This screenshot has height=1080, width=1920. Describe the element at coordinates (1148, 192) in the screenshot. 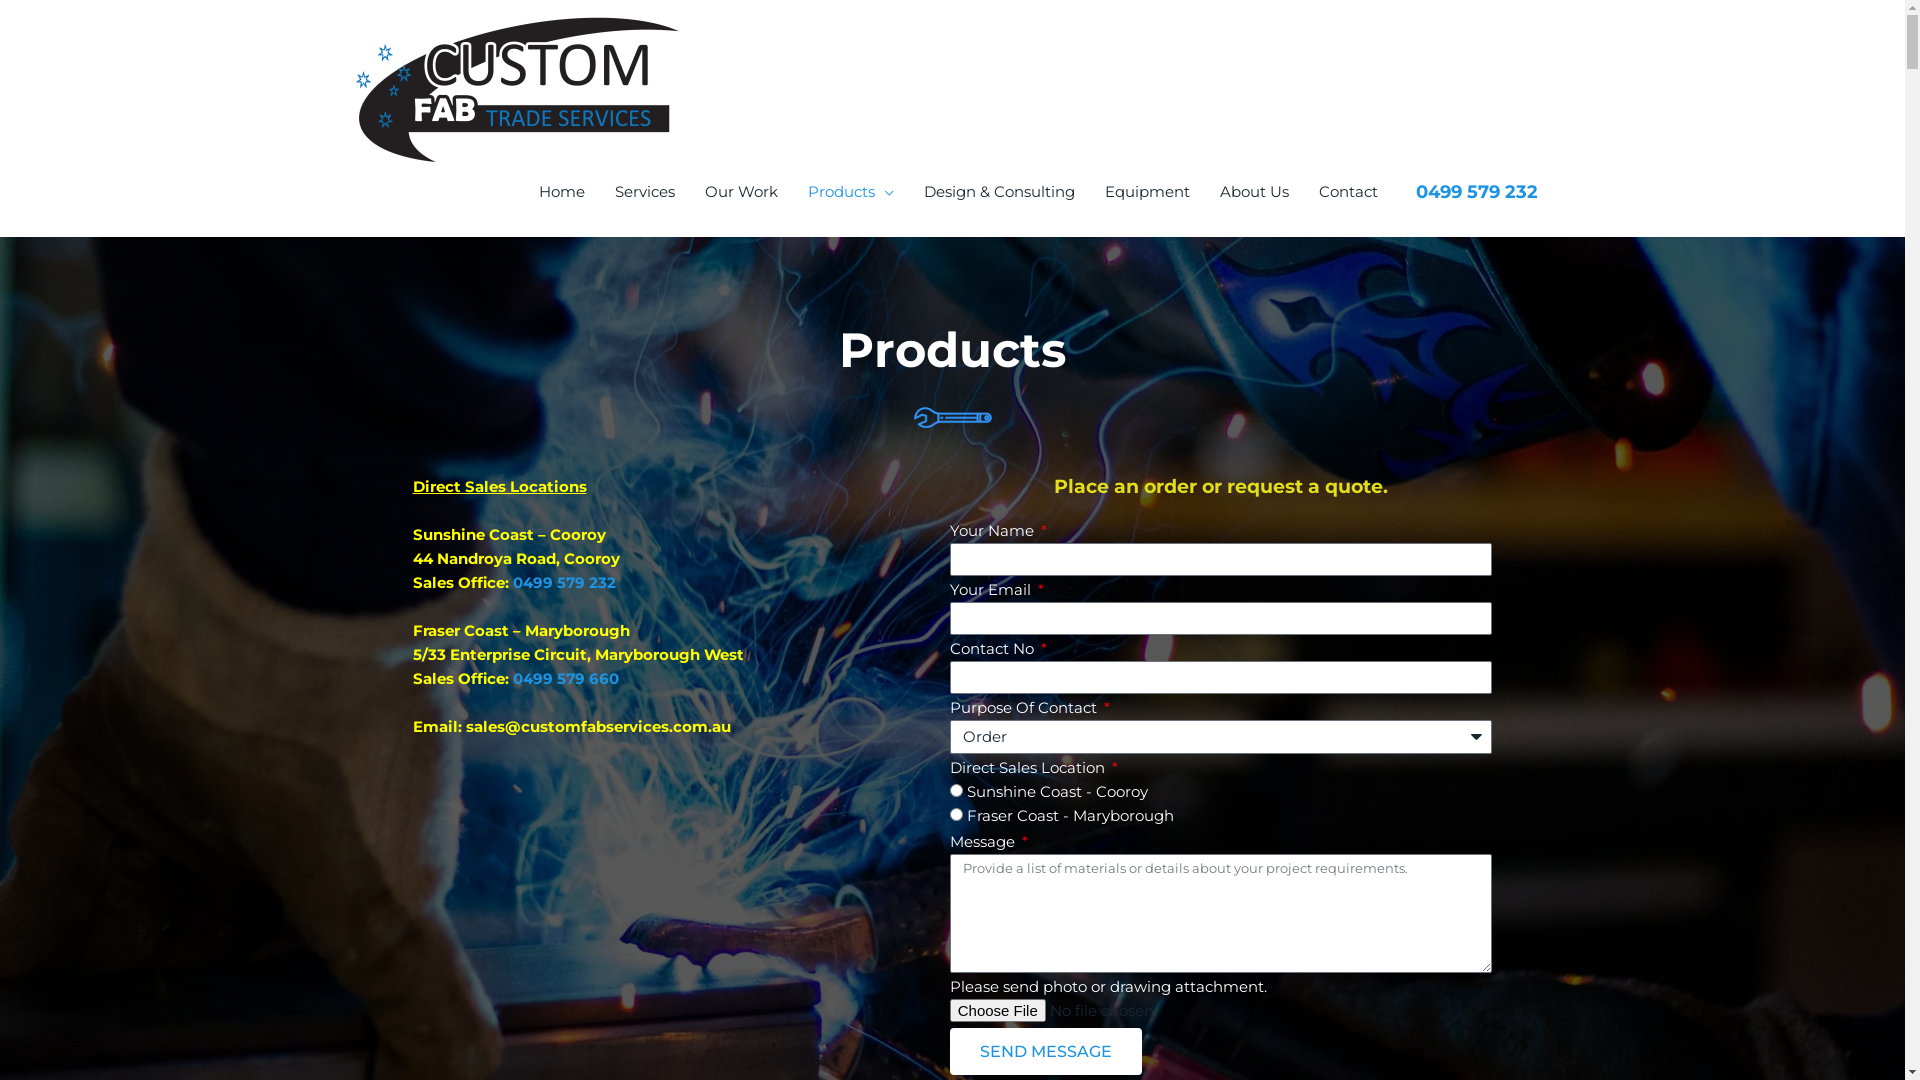

I see `Equipment` at that location.